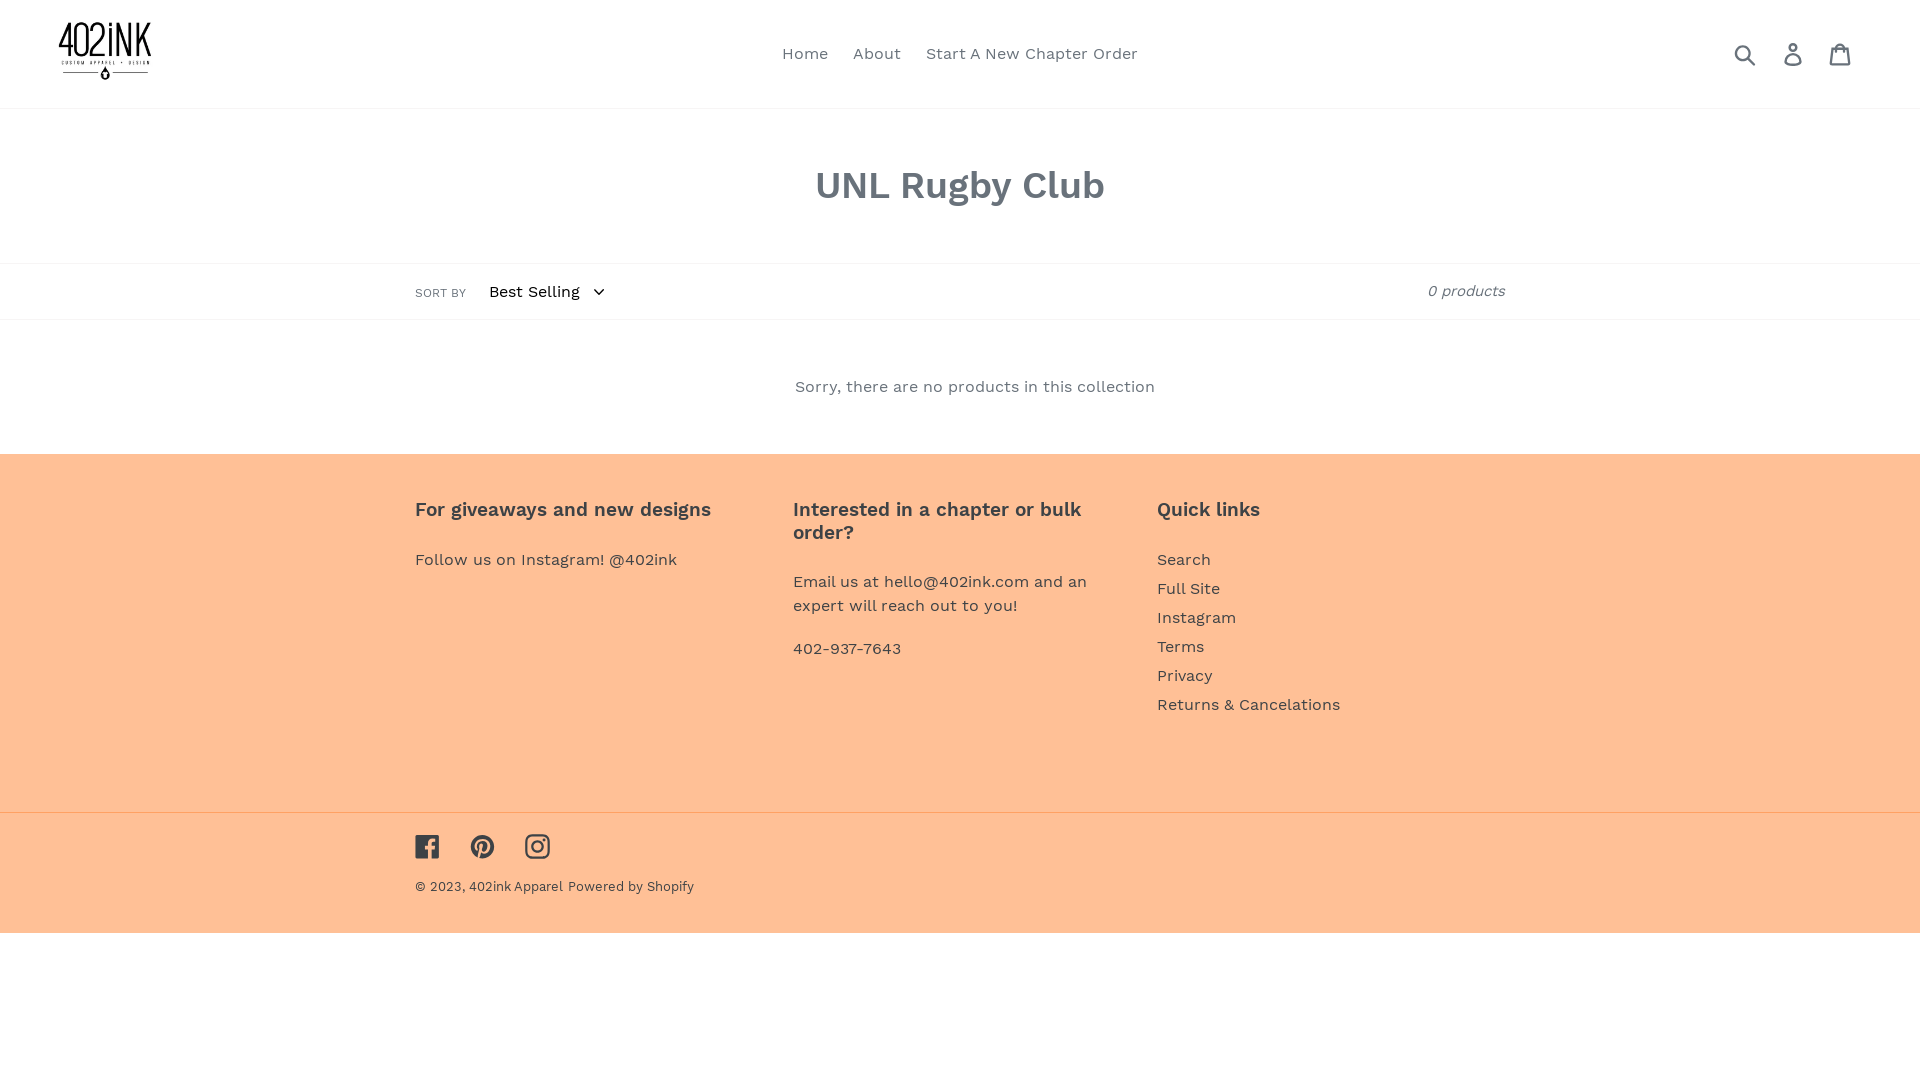 The image size is (1920, 1080). I want to click on Home, so click(805, 54).